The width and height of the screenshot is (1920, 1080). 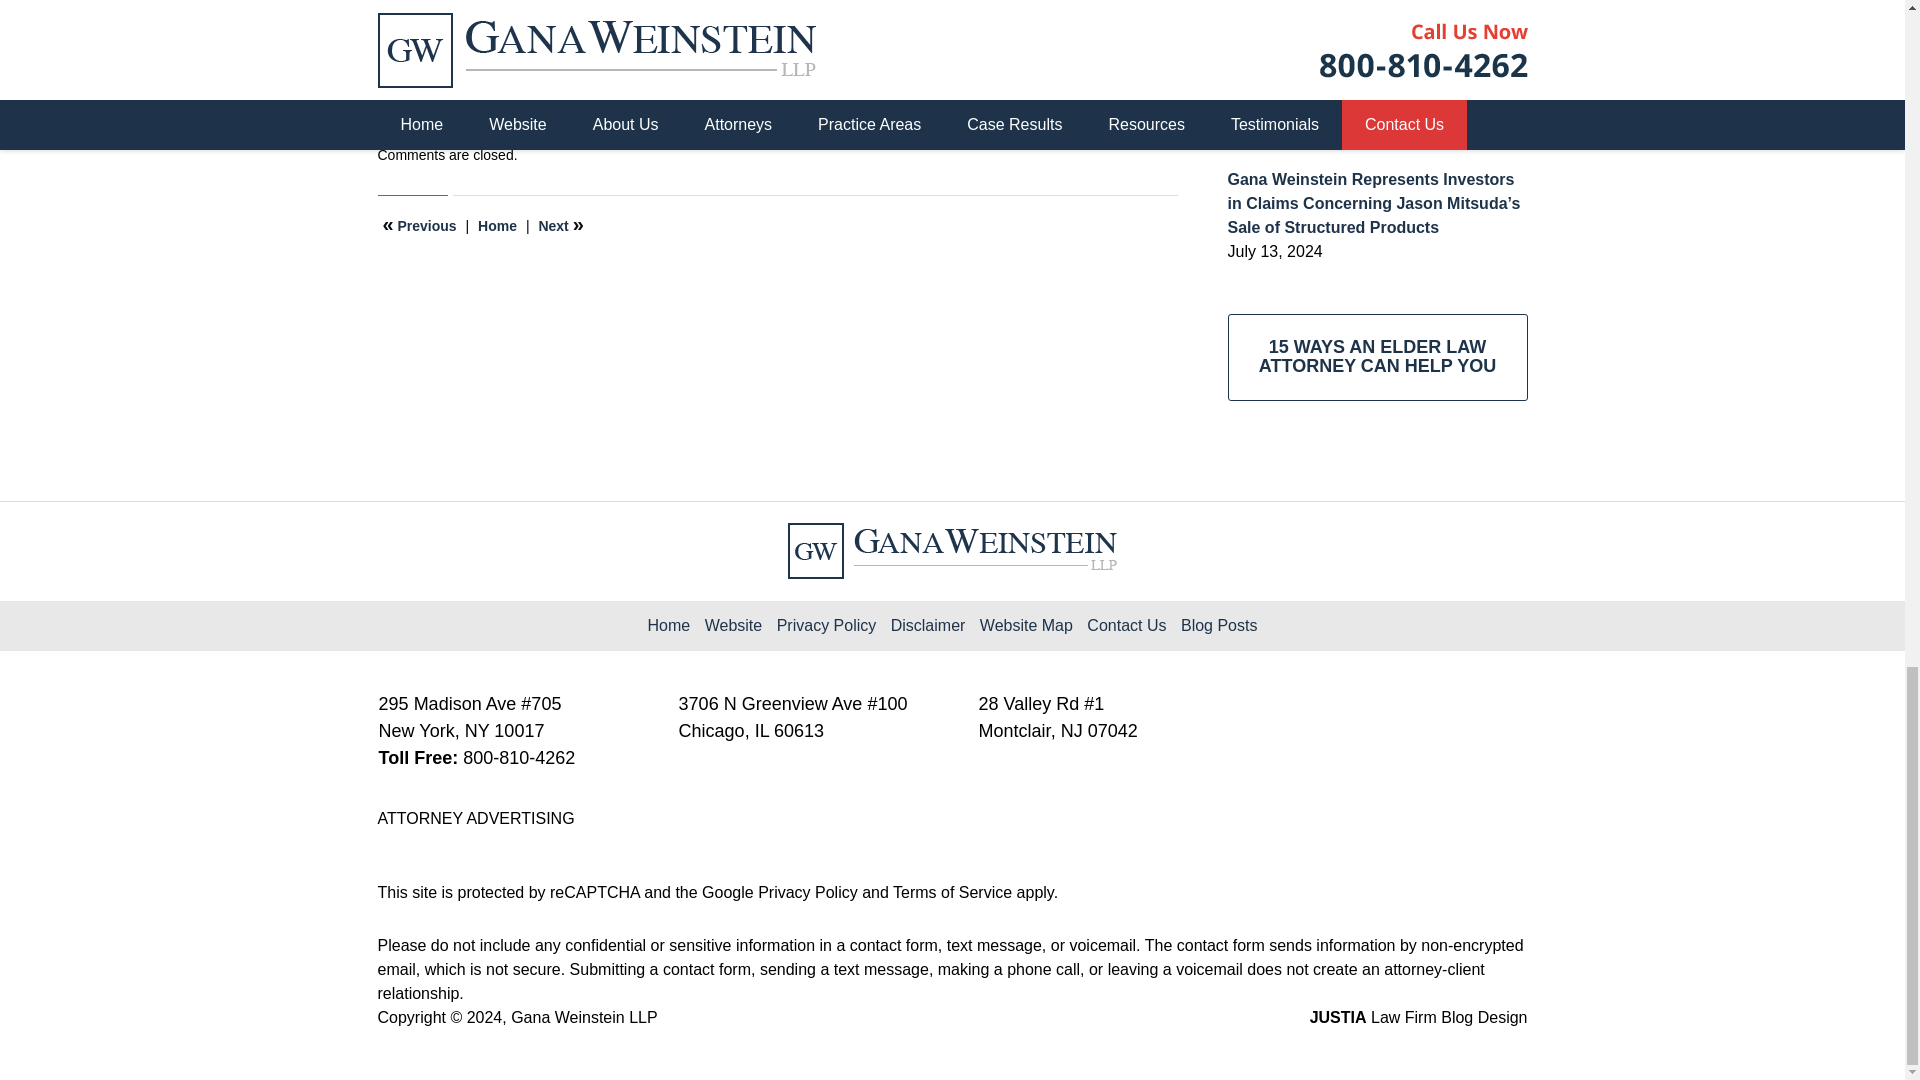 What do you see at coordinates (884, 134) in the screenshot?
I see `World Capital Brokerage` at bounding box center [884, 134].